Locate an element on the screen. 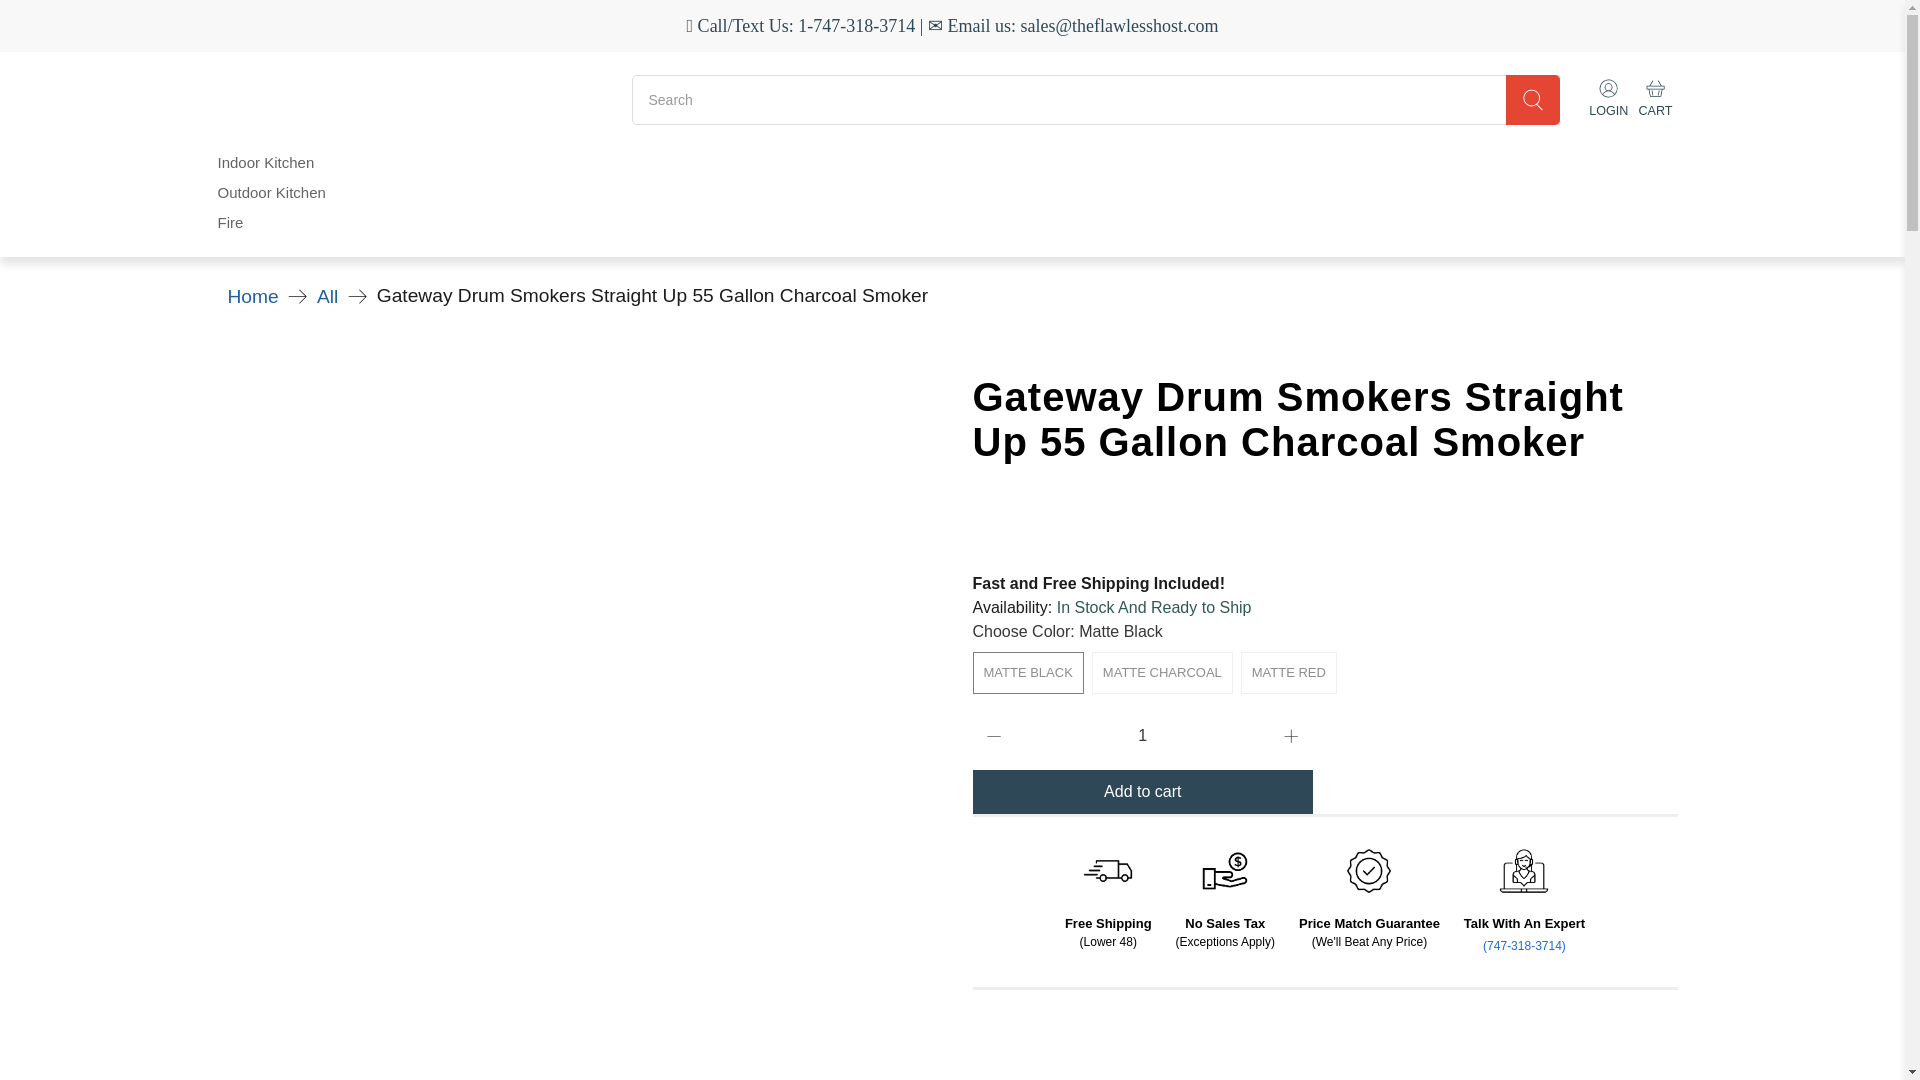 Image resolution: width=1920 pixels, height=1080 pixels. The Flawless Host is located at coordinates (418, 98).